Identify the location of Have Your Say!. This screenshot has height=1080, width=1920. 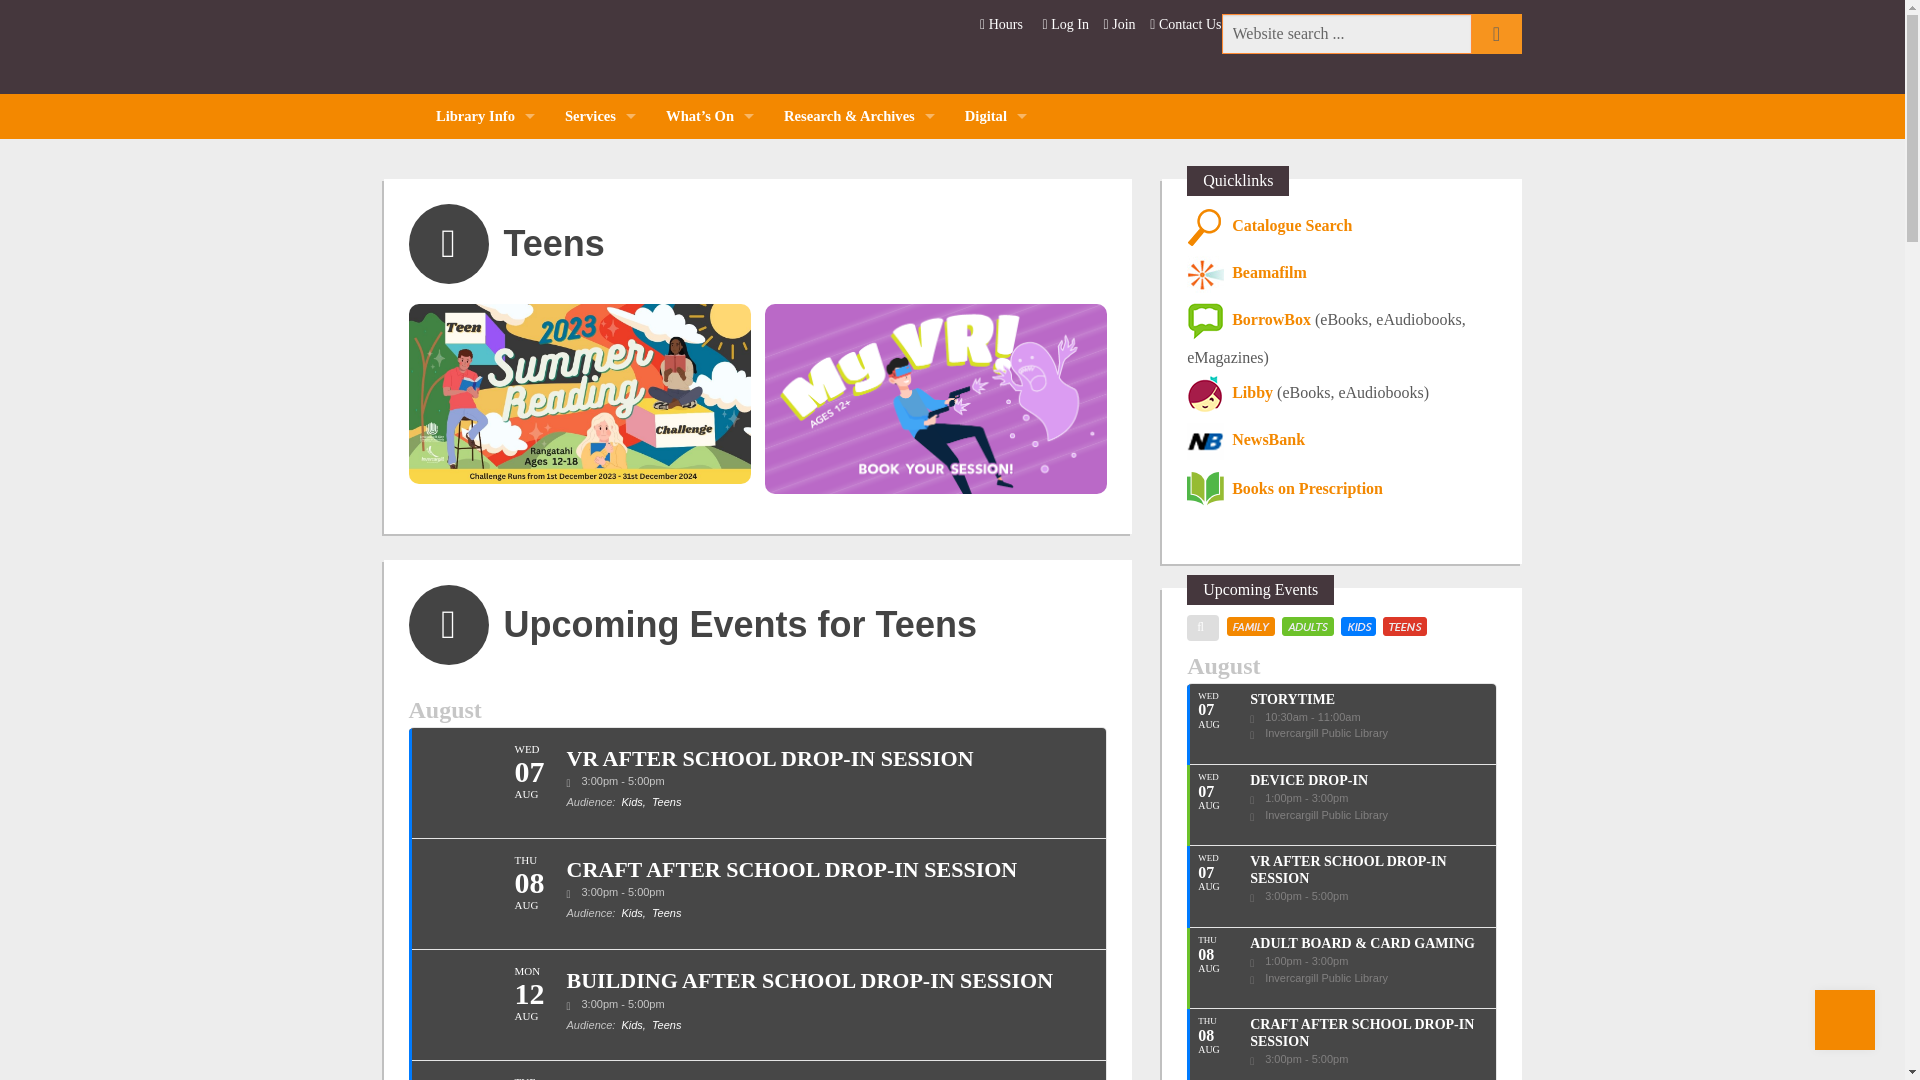
(484, 431).